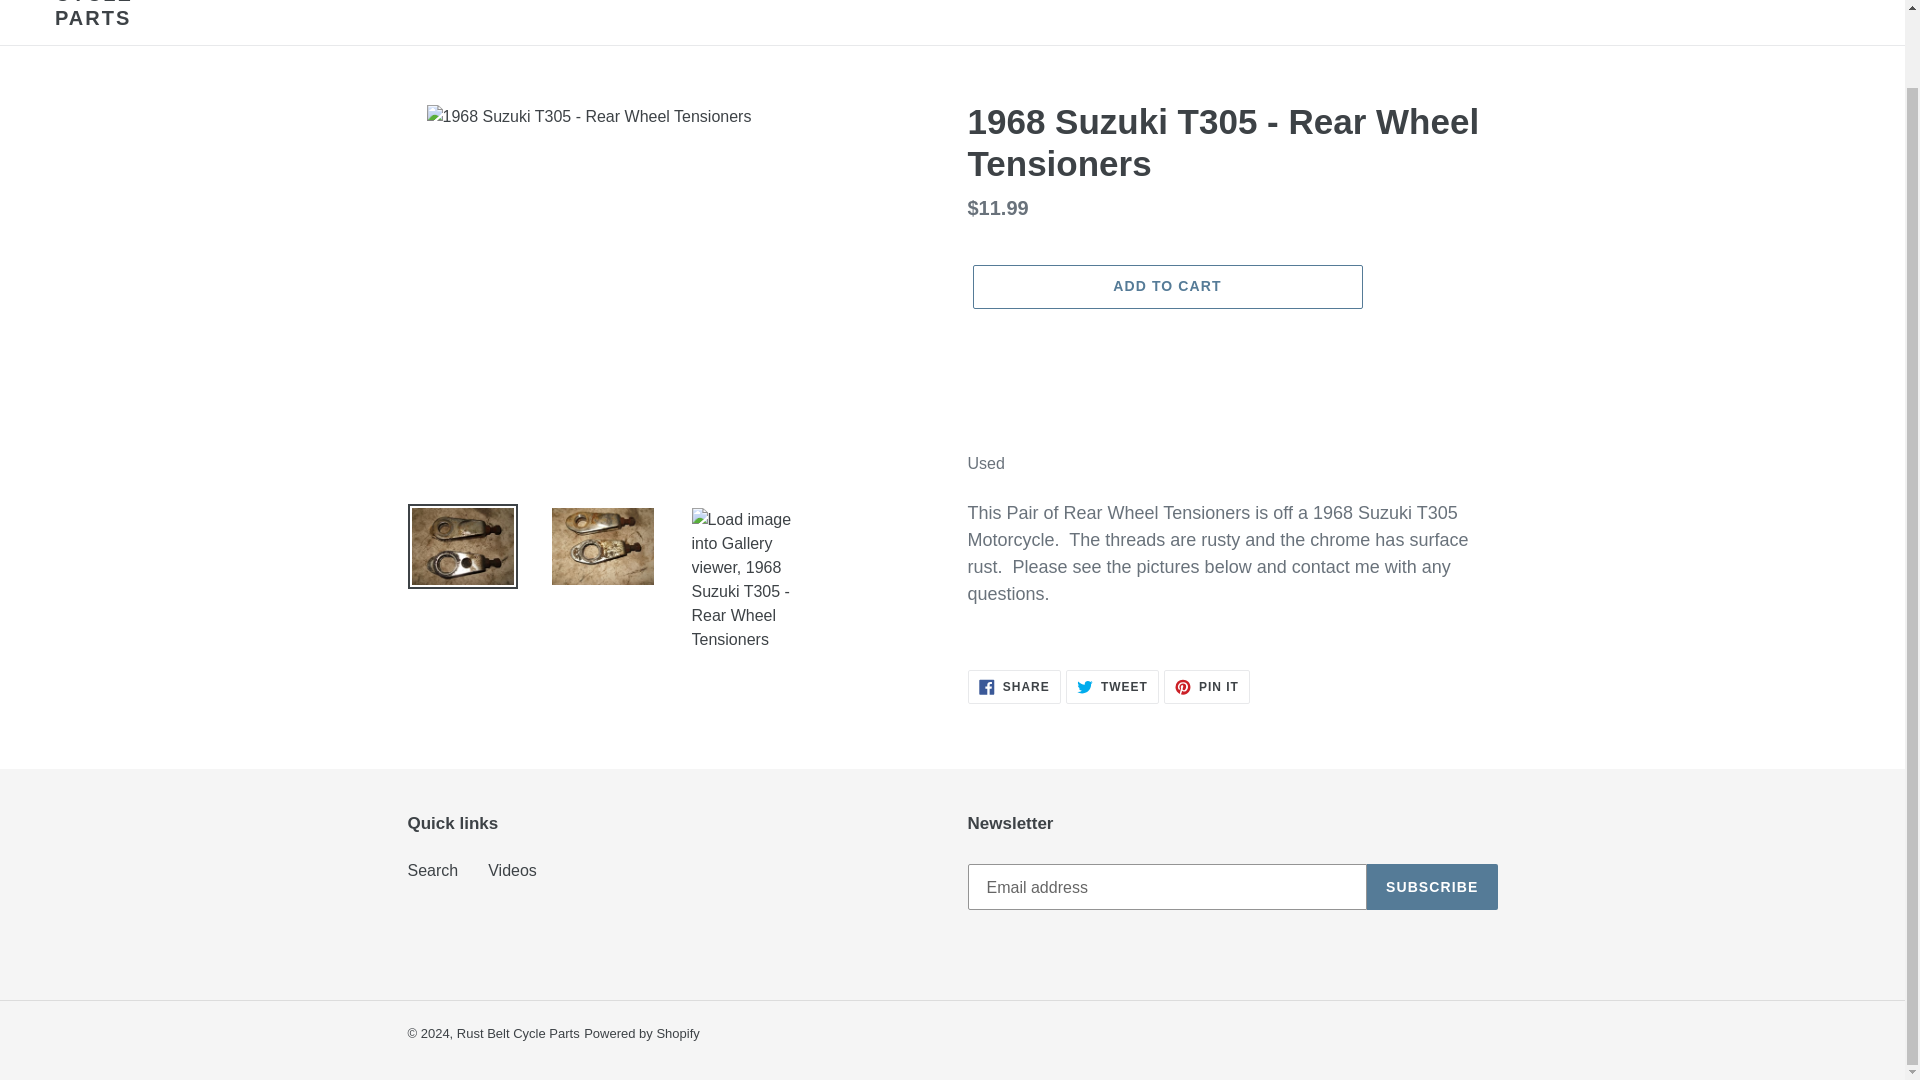 The width and height of the screenshot is (1920, 1080). What do you see at coordinates (512, 870) in the screenshot?
I see `Rust Belt Cycle Parts` at bounding box center [512, 870].